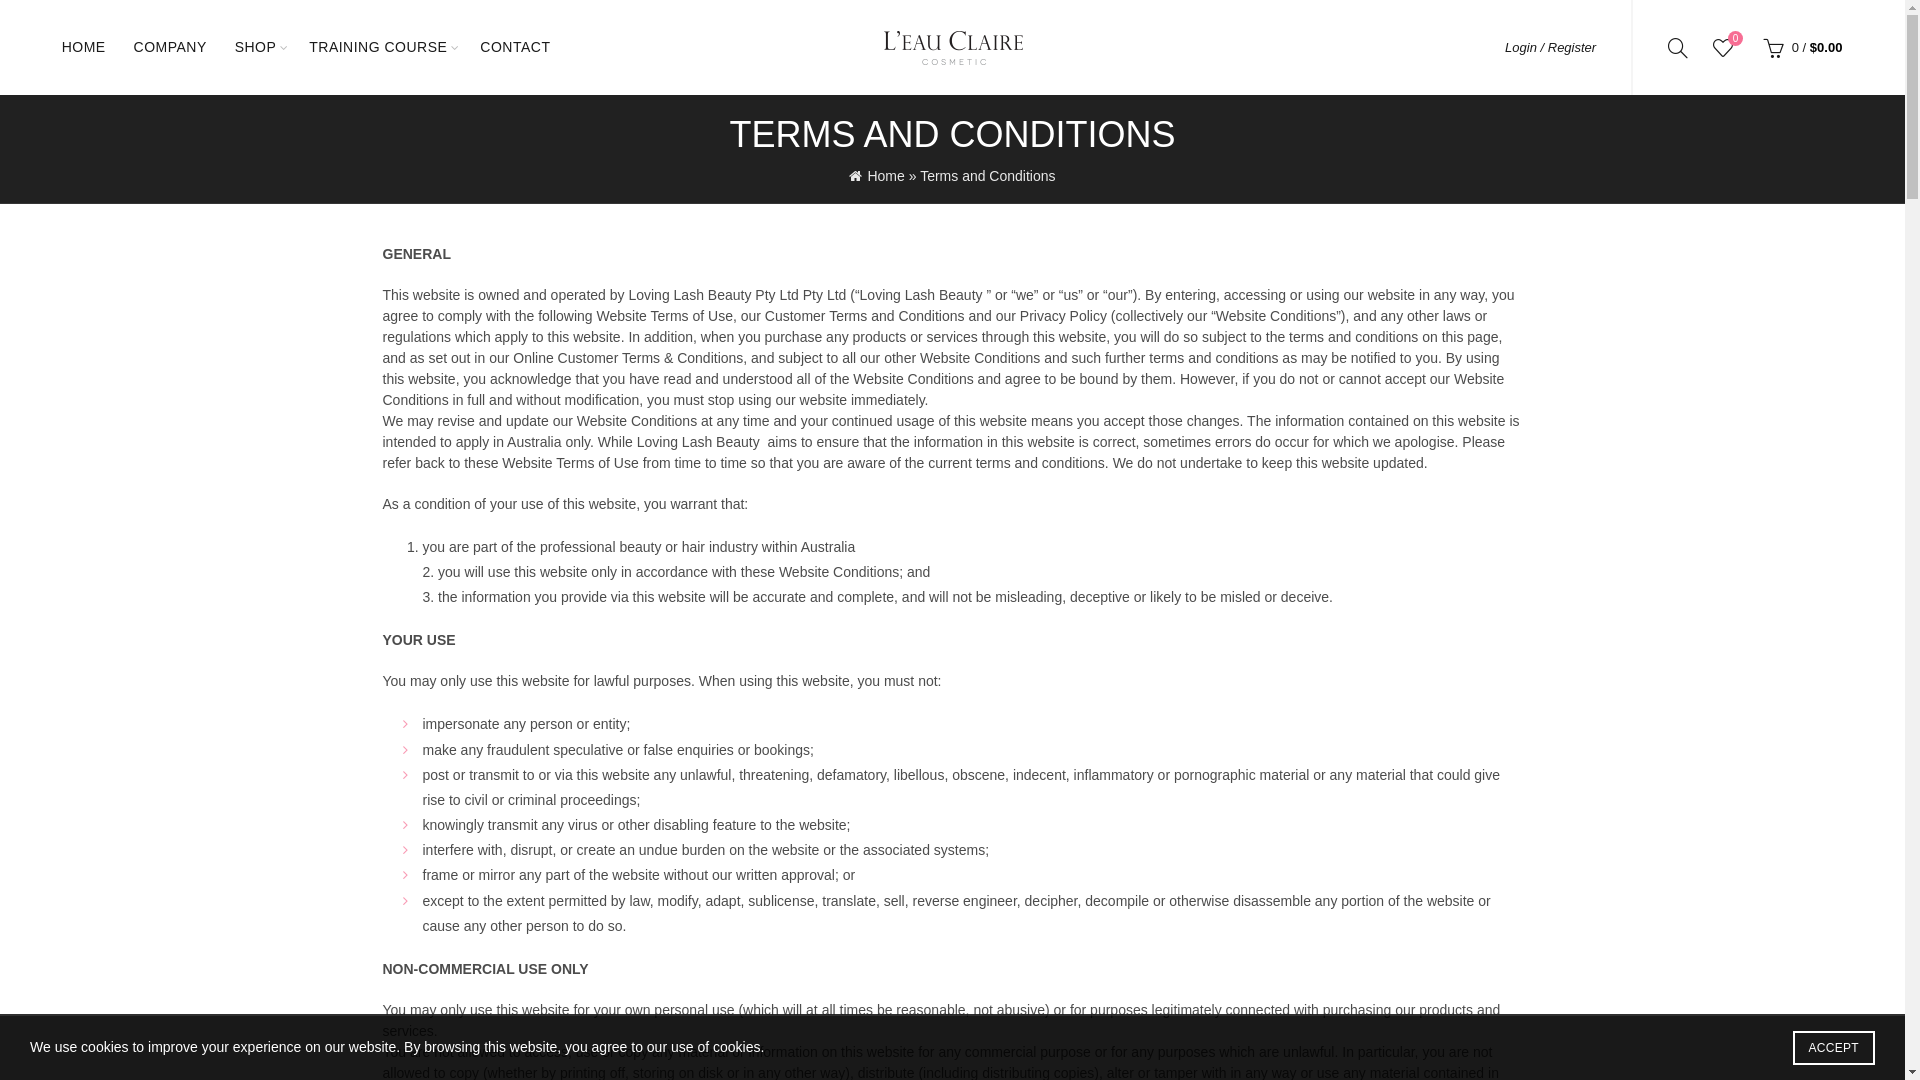  Describe the element at coordinates (1834, 1048) in the screenshot. I see `ACCEPT` at that location.